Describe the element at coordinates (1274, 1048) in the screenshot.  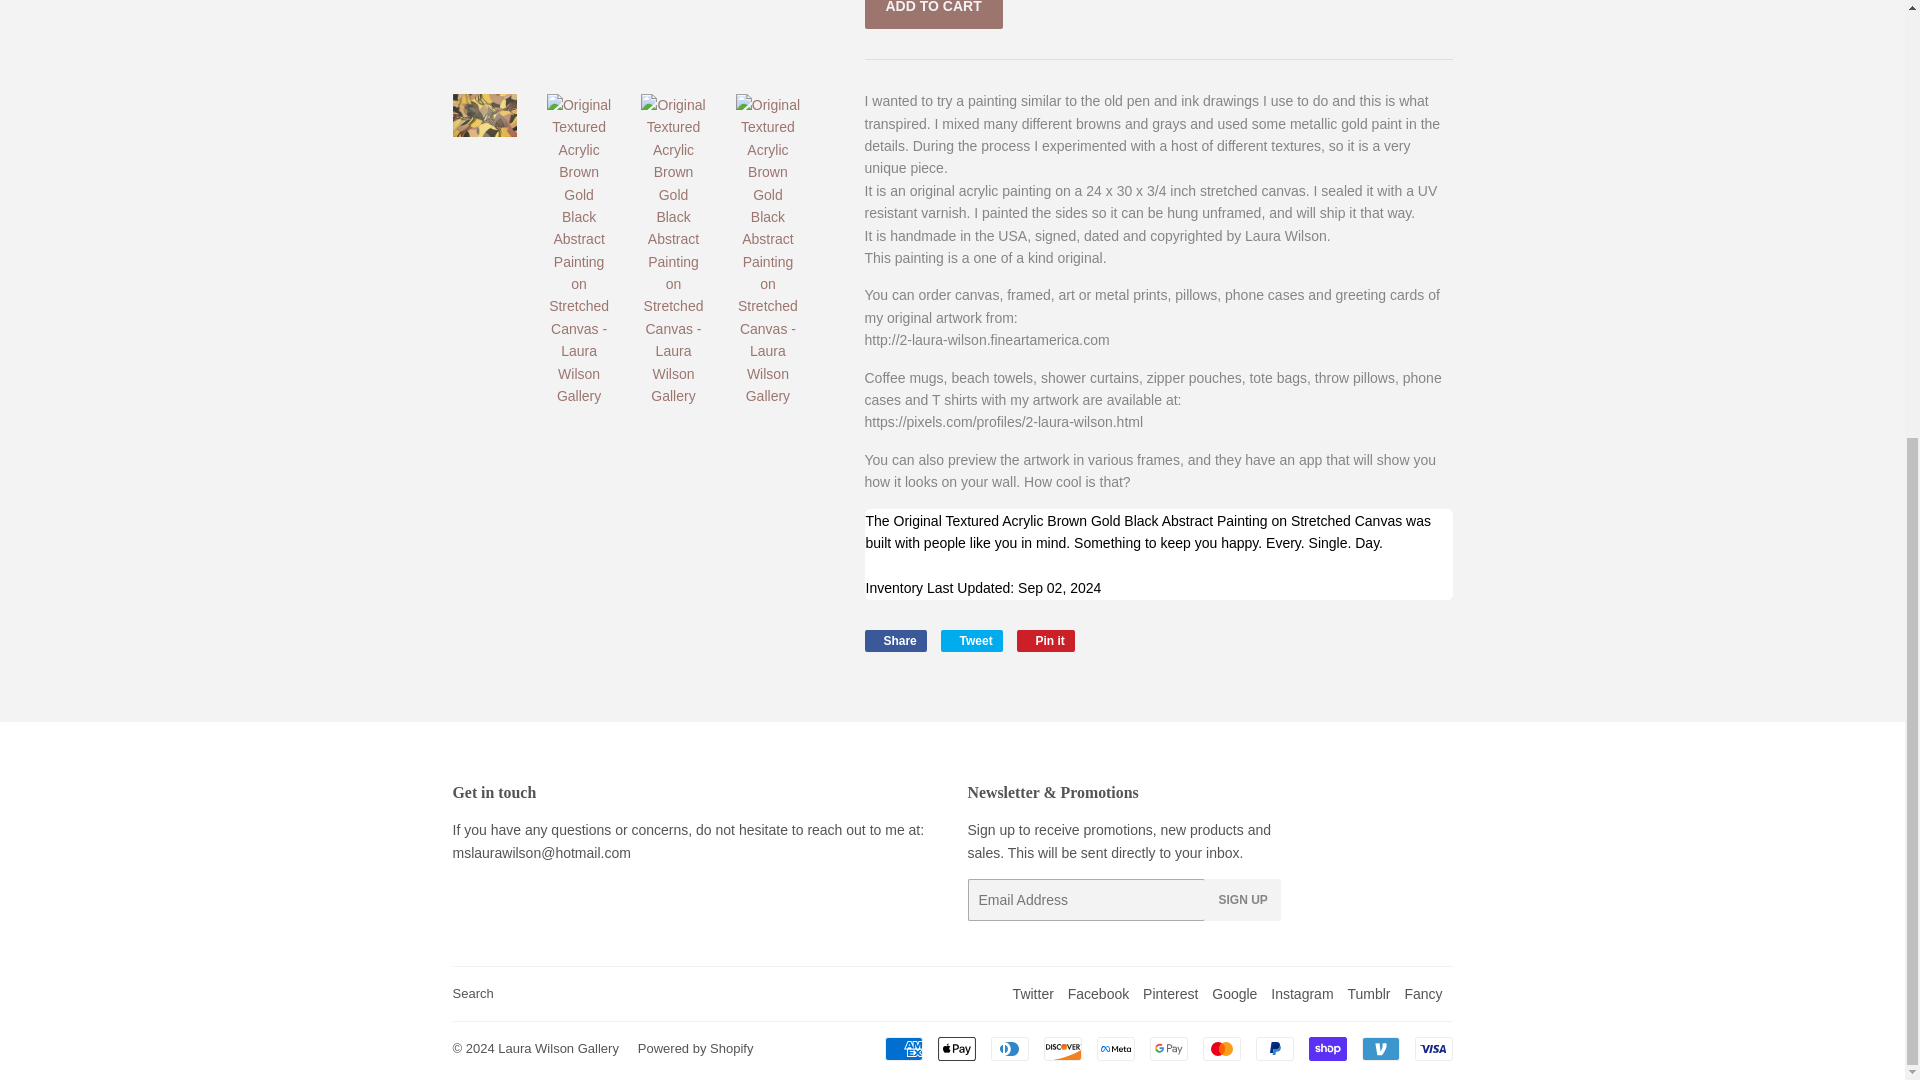
I see `PayPal` at that location.